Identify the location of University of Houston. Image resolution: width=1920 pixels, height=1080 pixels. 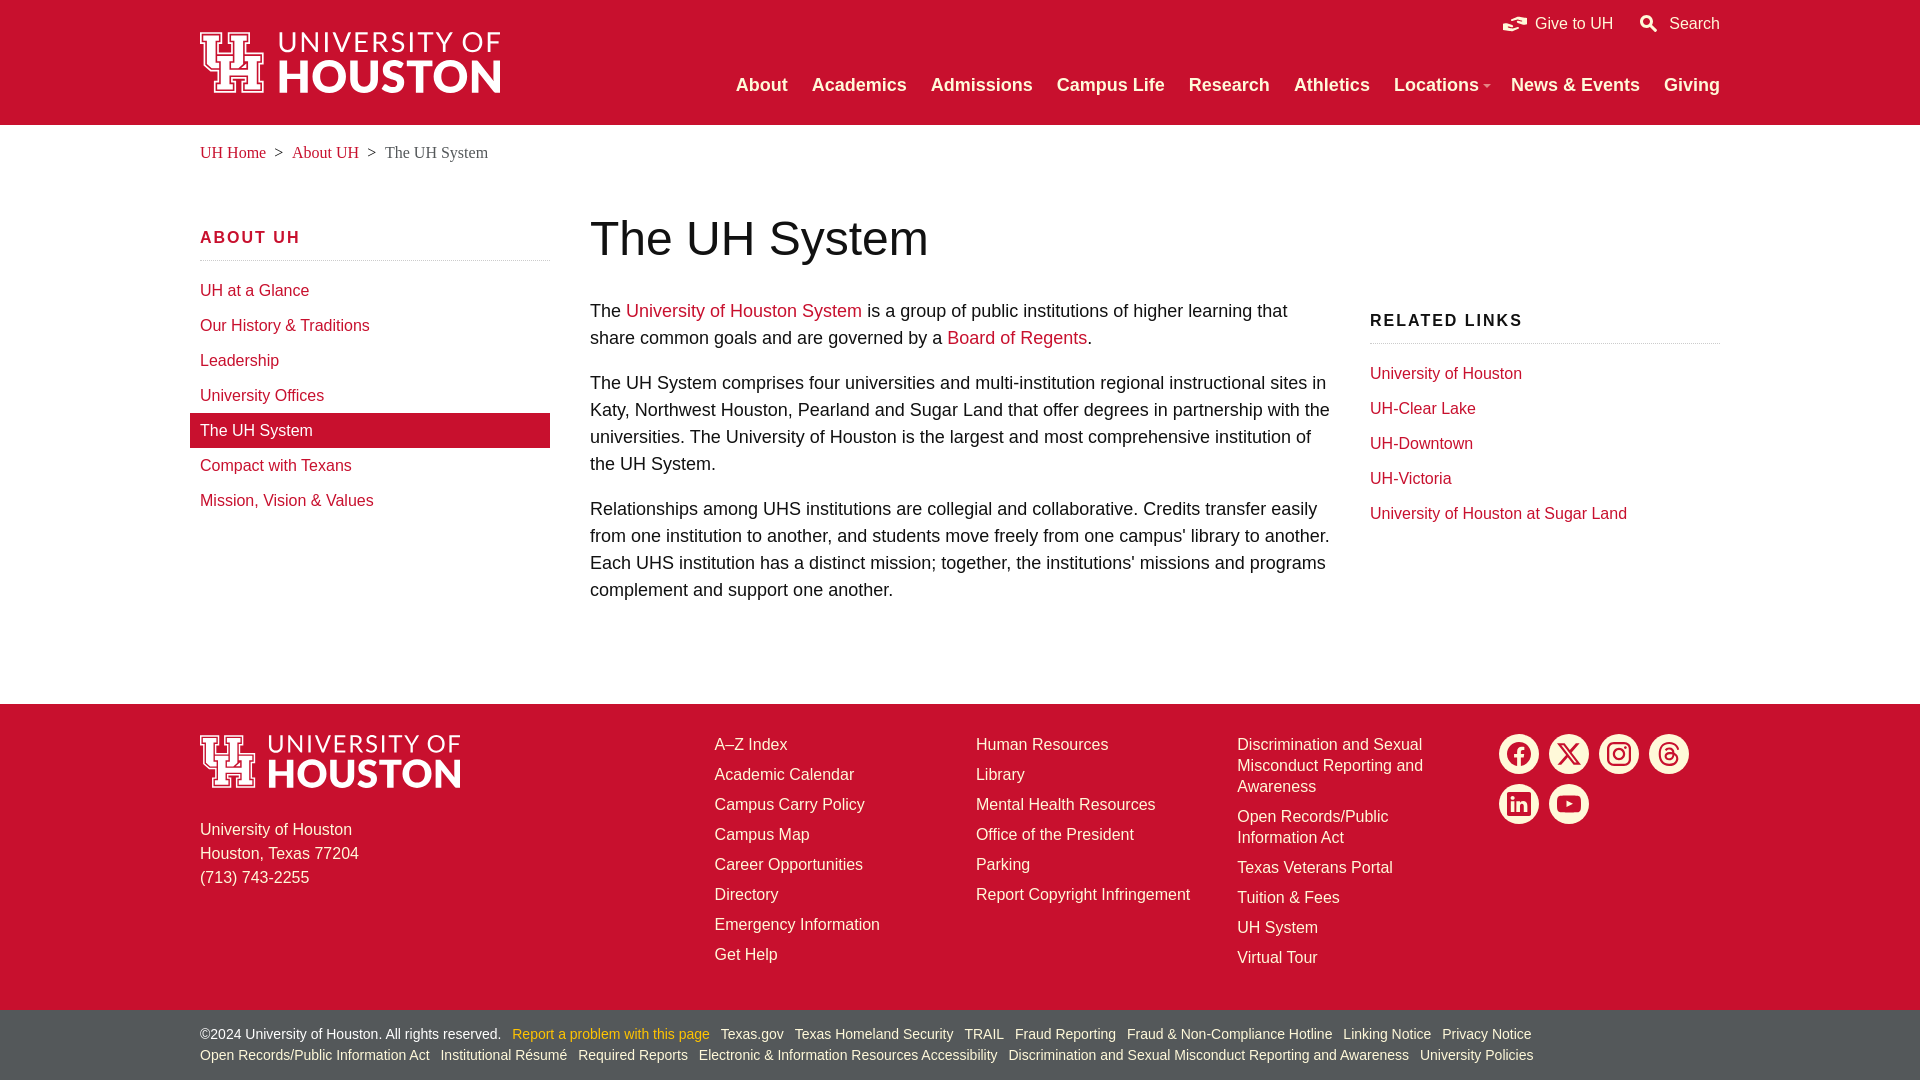
(426, 152).